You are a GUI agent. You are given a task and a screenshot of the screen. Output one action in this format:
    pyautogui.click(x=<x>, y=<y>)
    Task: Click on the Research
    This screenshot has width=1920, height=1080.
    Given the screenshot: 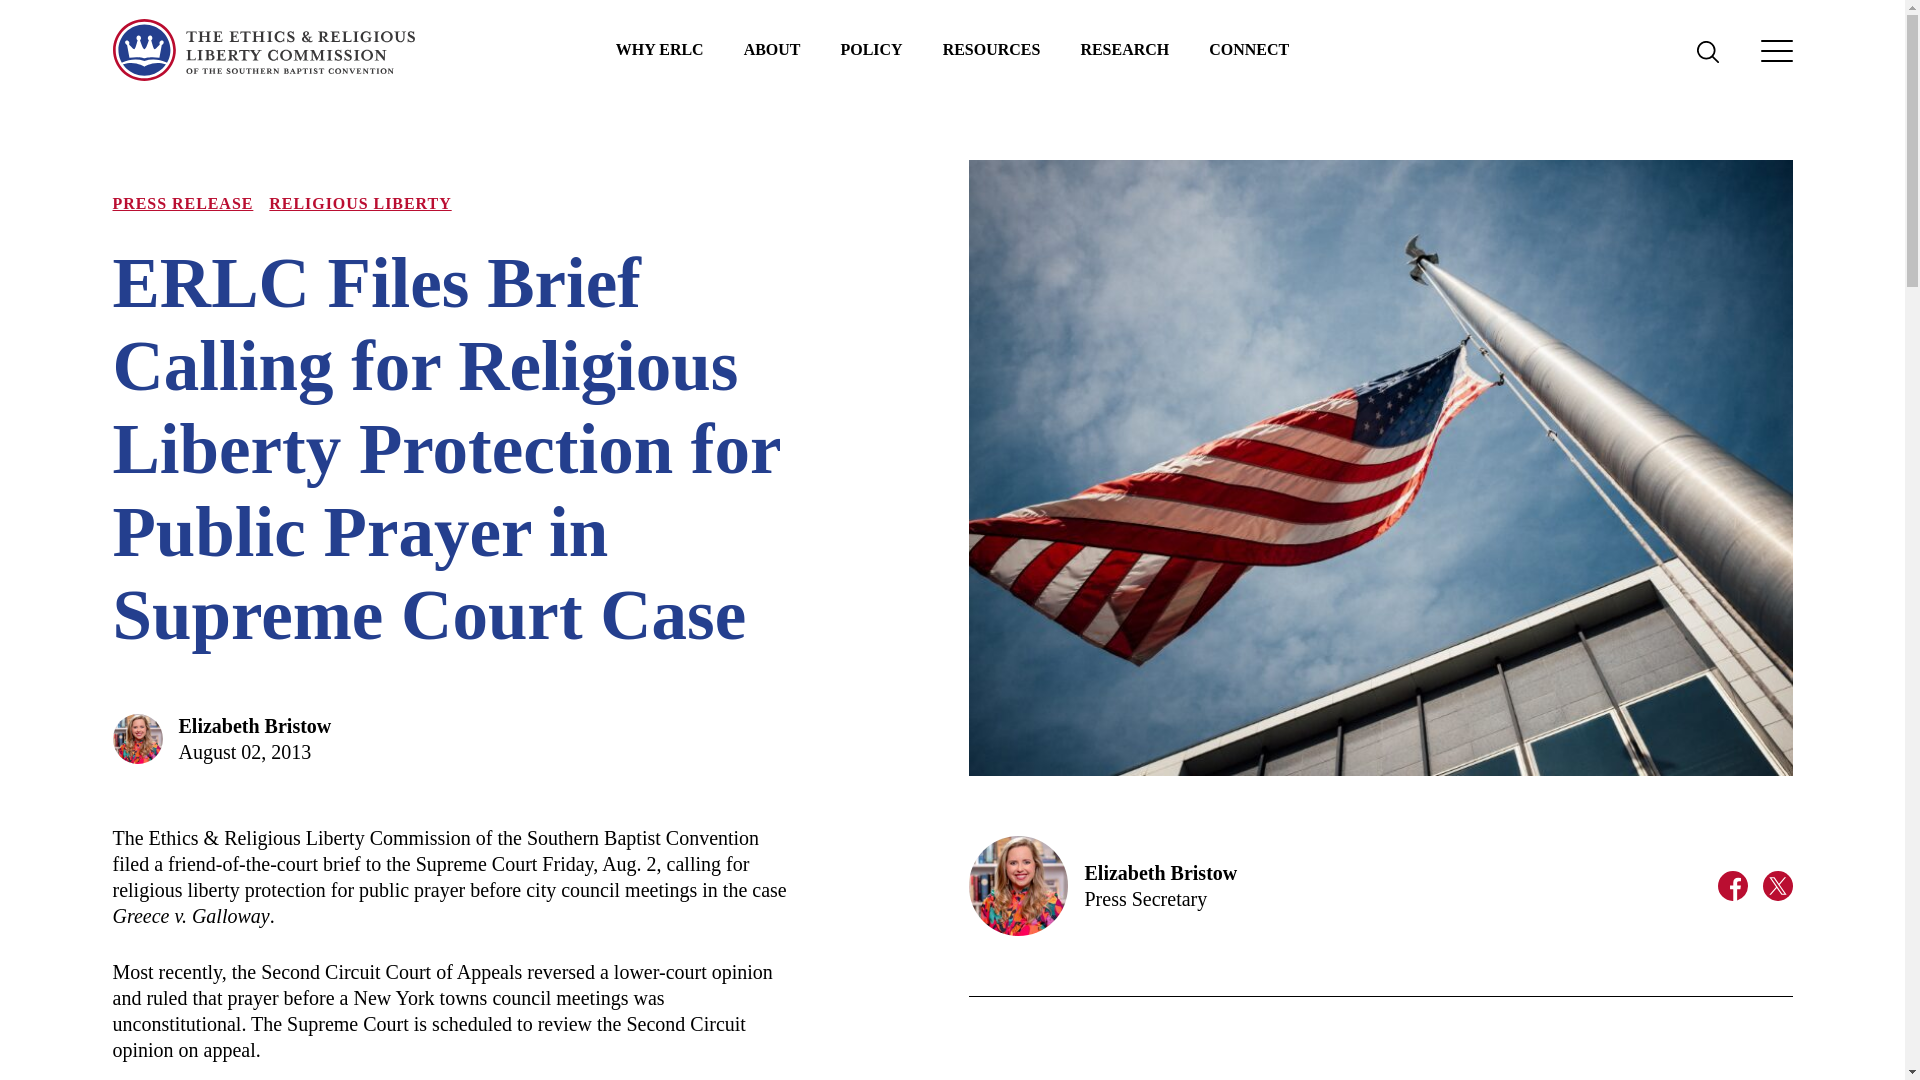 What is the action you would take?
    pyautogui.click(x=1124, y=50)
    